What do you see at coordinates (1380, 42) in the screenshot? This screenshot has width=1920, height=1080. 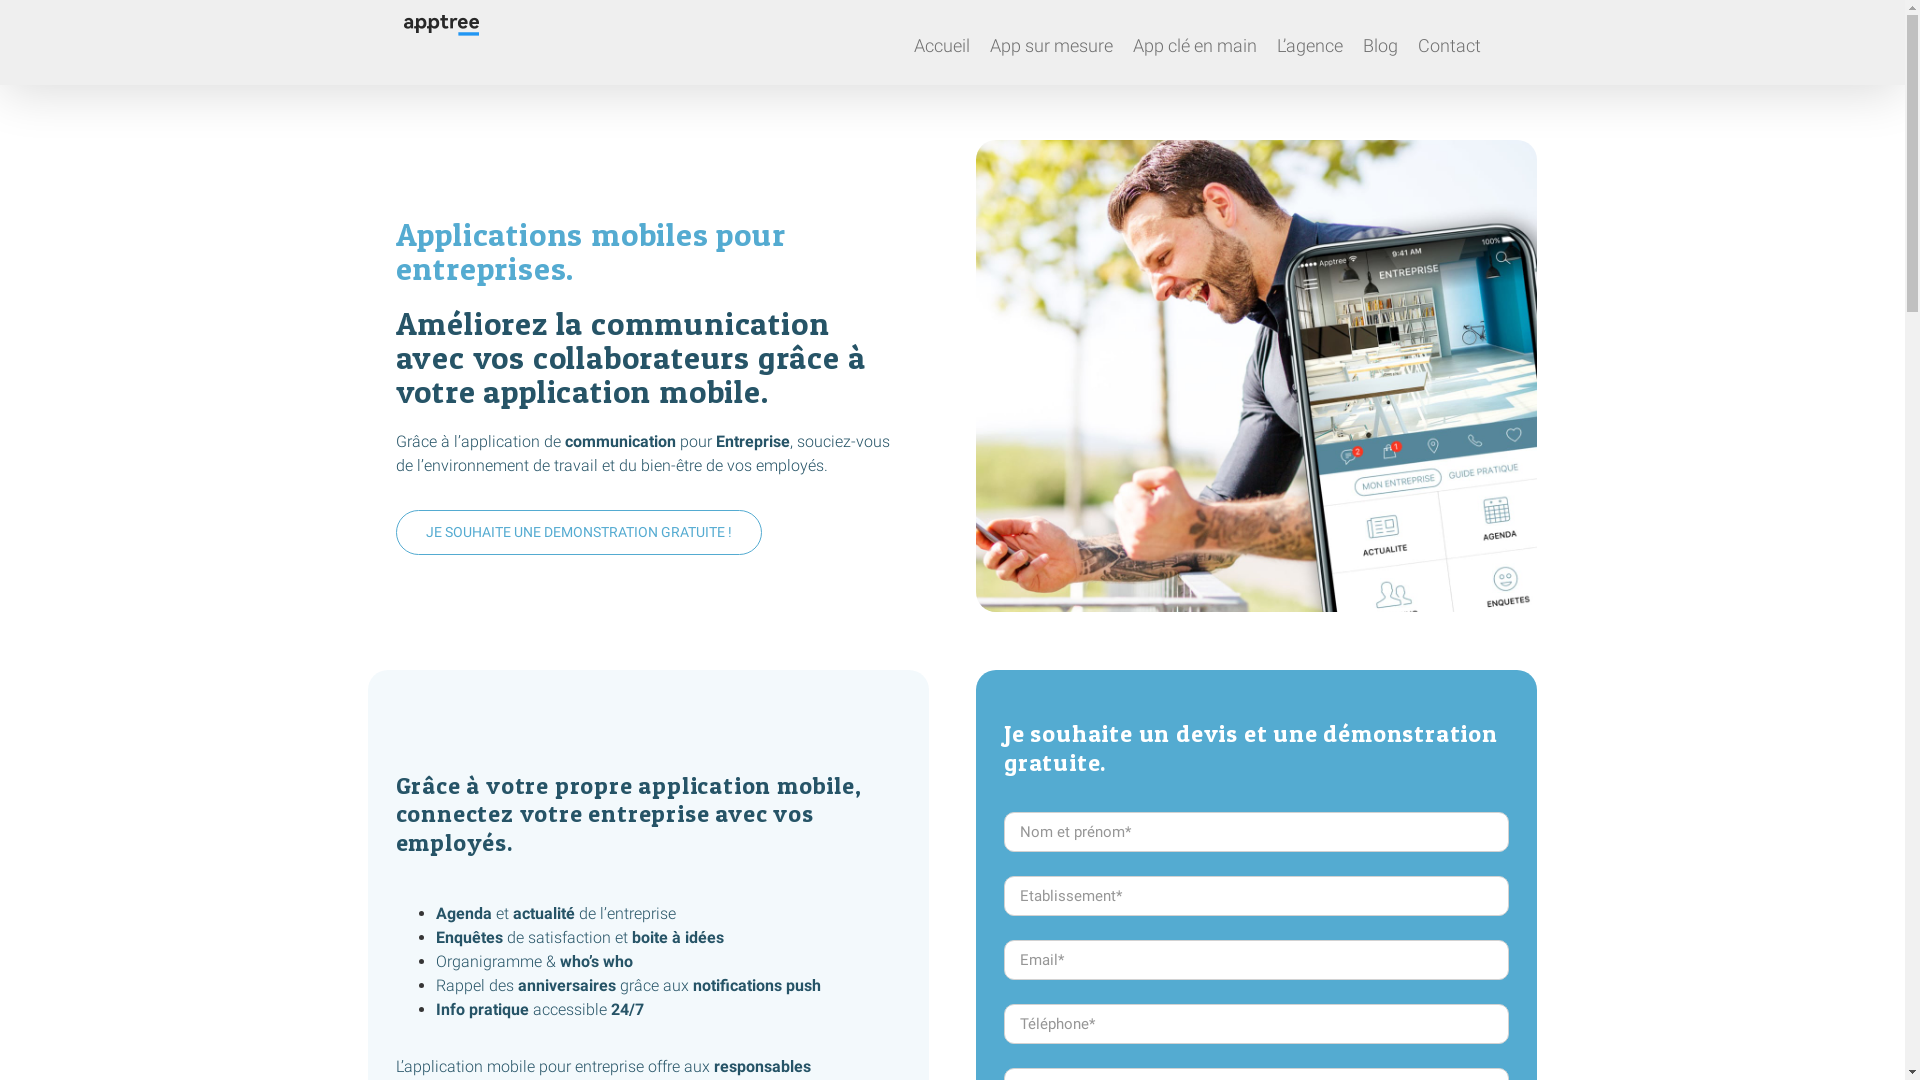 I see `Blog` at bounding box center [1380, 42].